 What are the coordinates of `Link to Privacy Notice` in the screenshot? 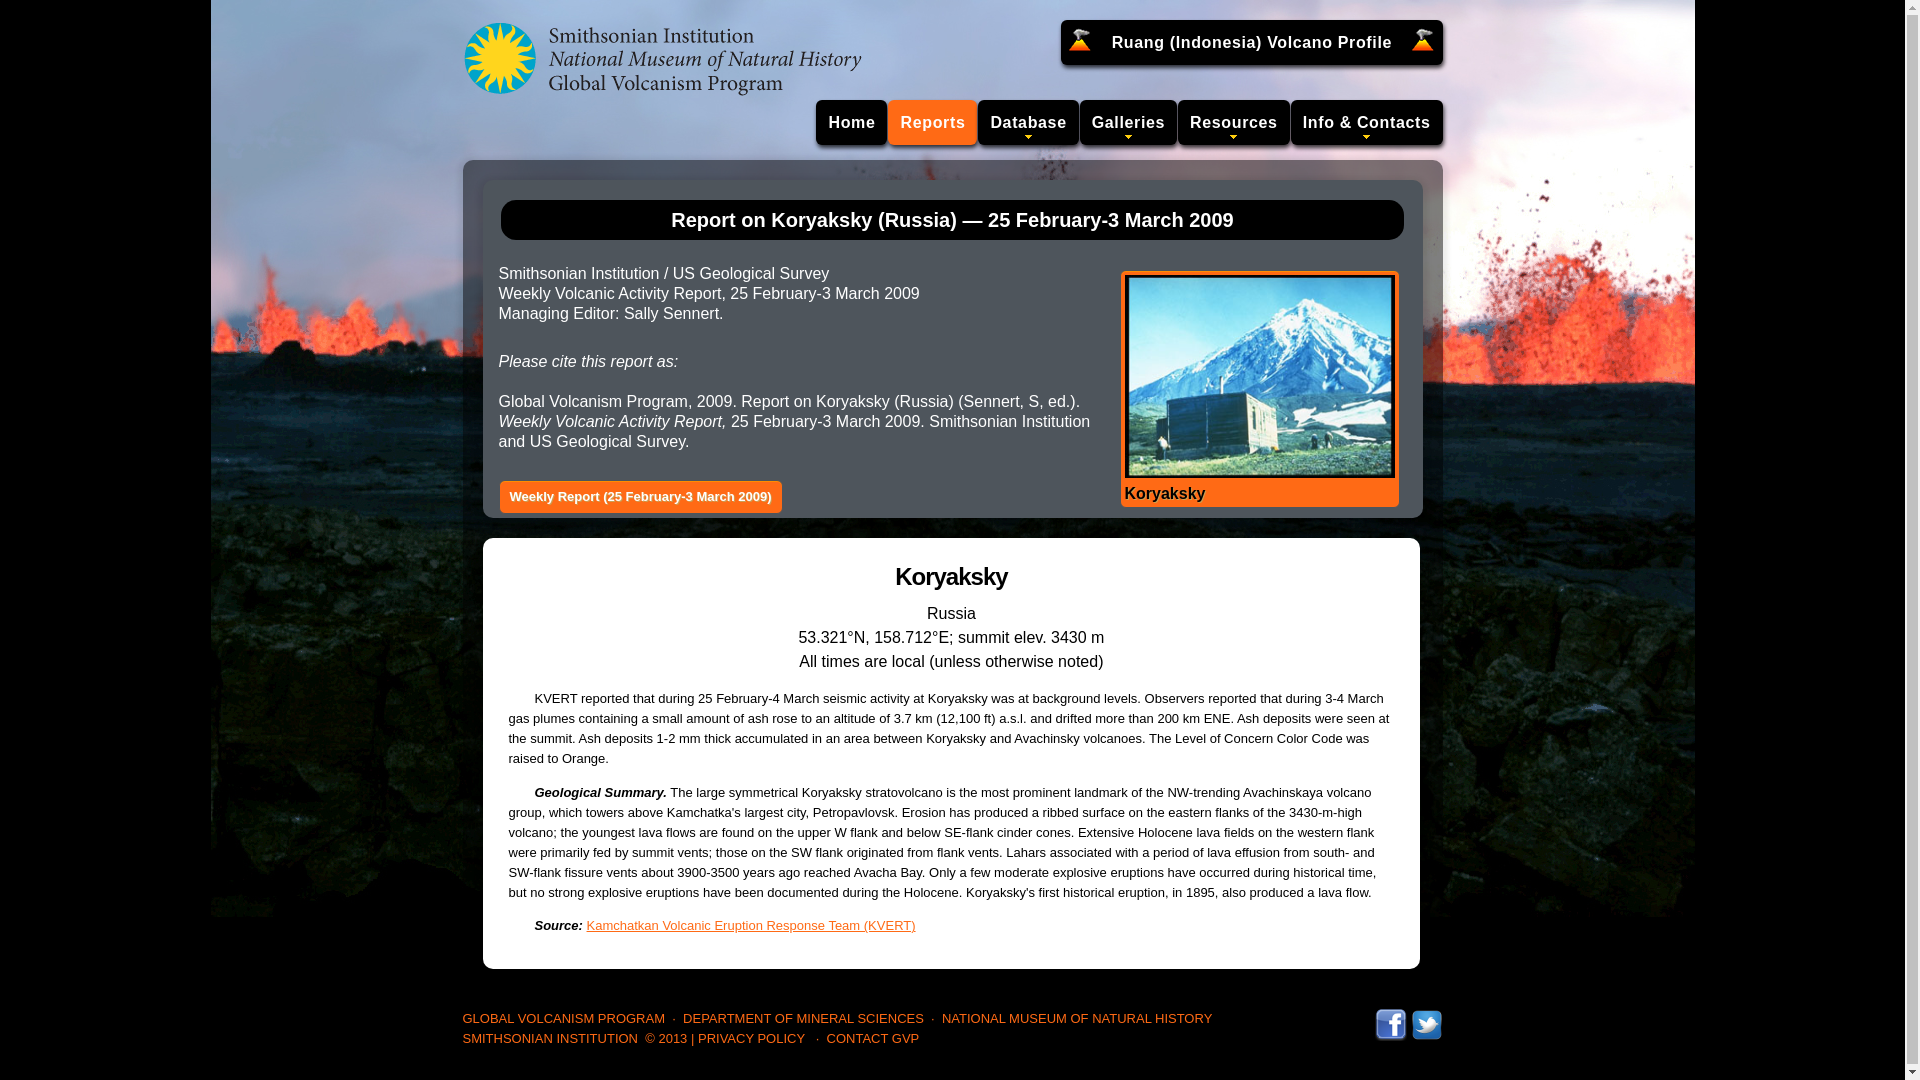 It's located at (751, 1038).